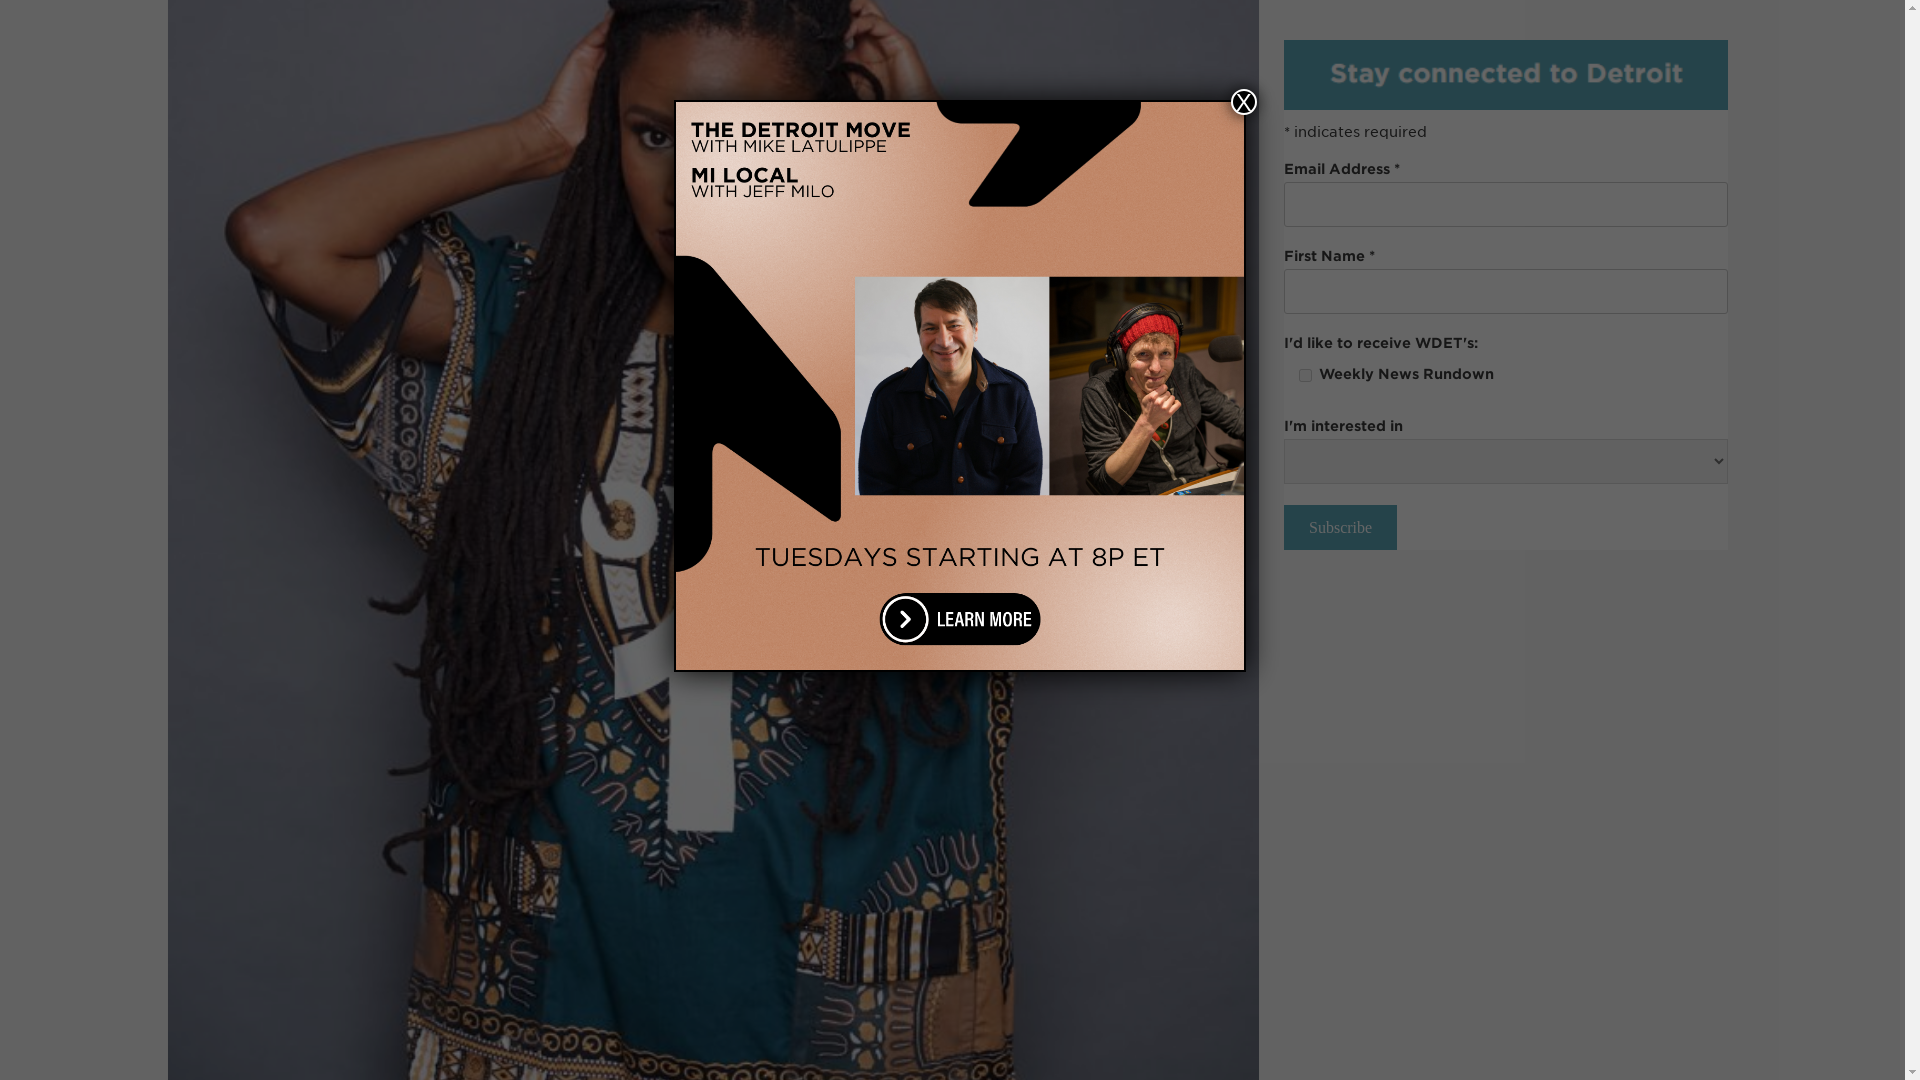 Image resolution: width=1920 pixels, height=1080 pixels. I want to click on 3rd party ad content, so click(1506, 116).